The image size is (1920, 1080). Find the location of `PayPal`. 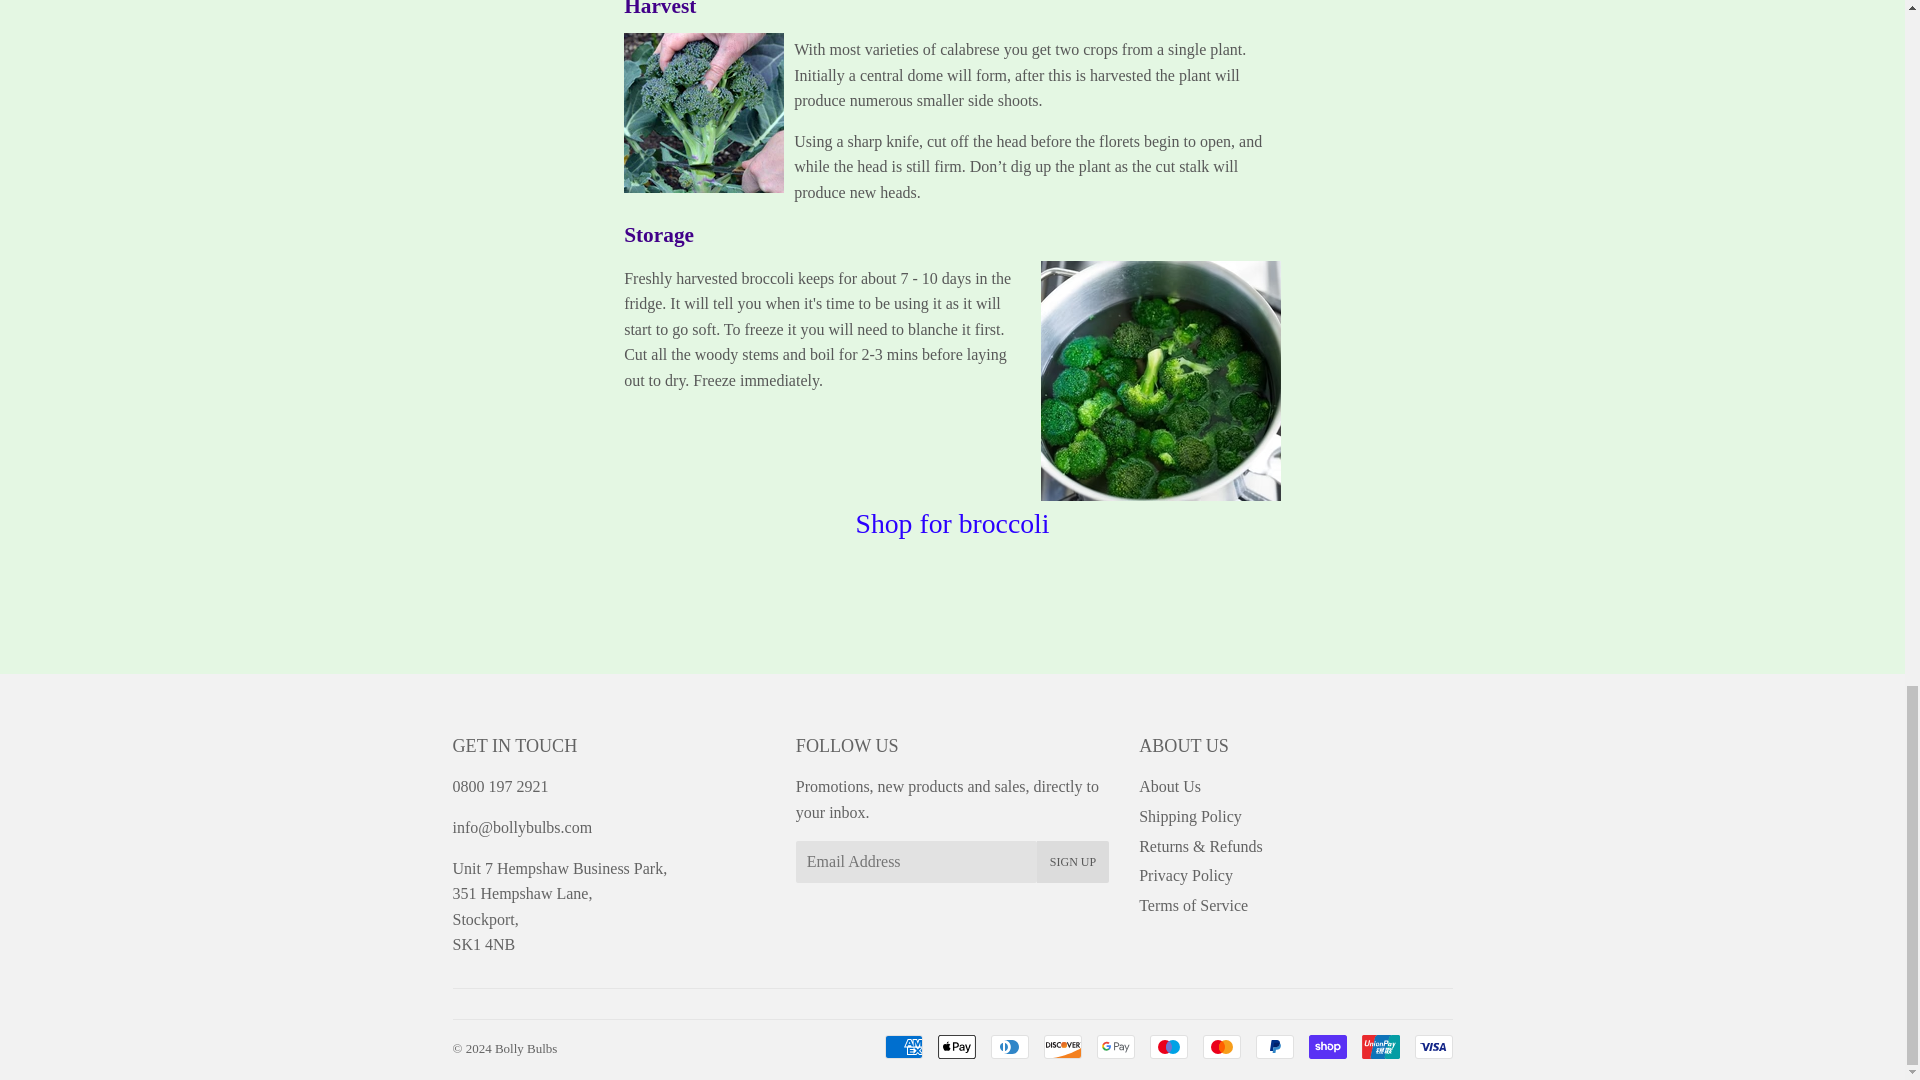

PayPal is located at coordinates (1274, 1046).